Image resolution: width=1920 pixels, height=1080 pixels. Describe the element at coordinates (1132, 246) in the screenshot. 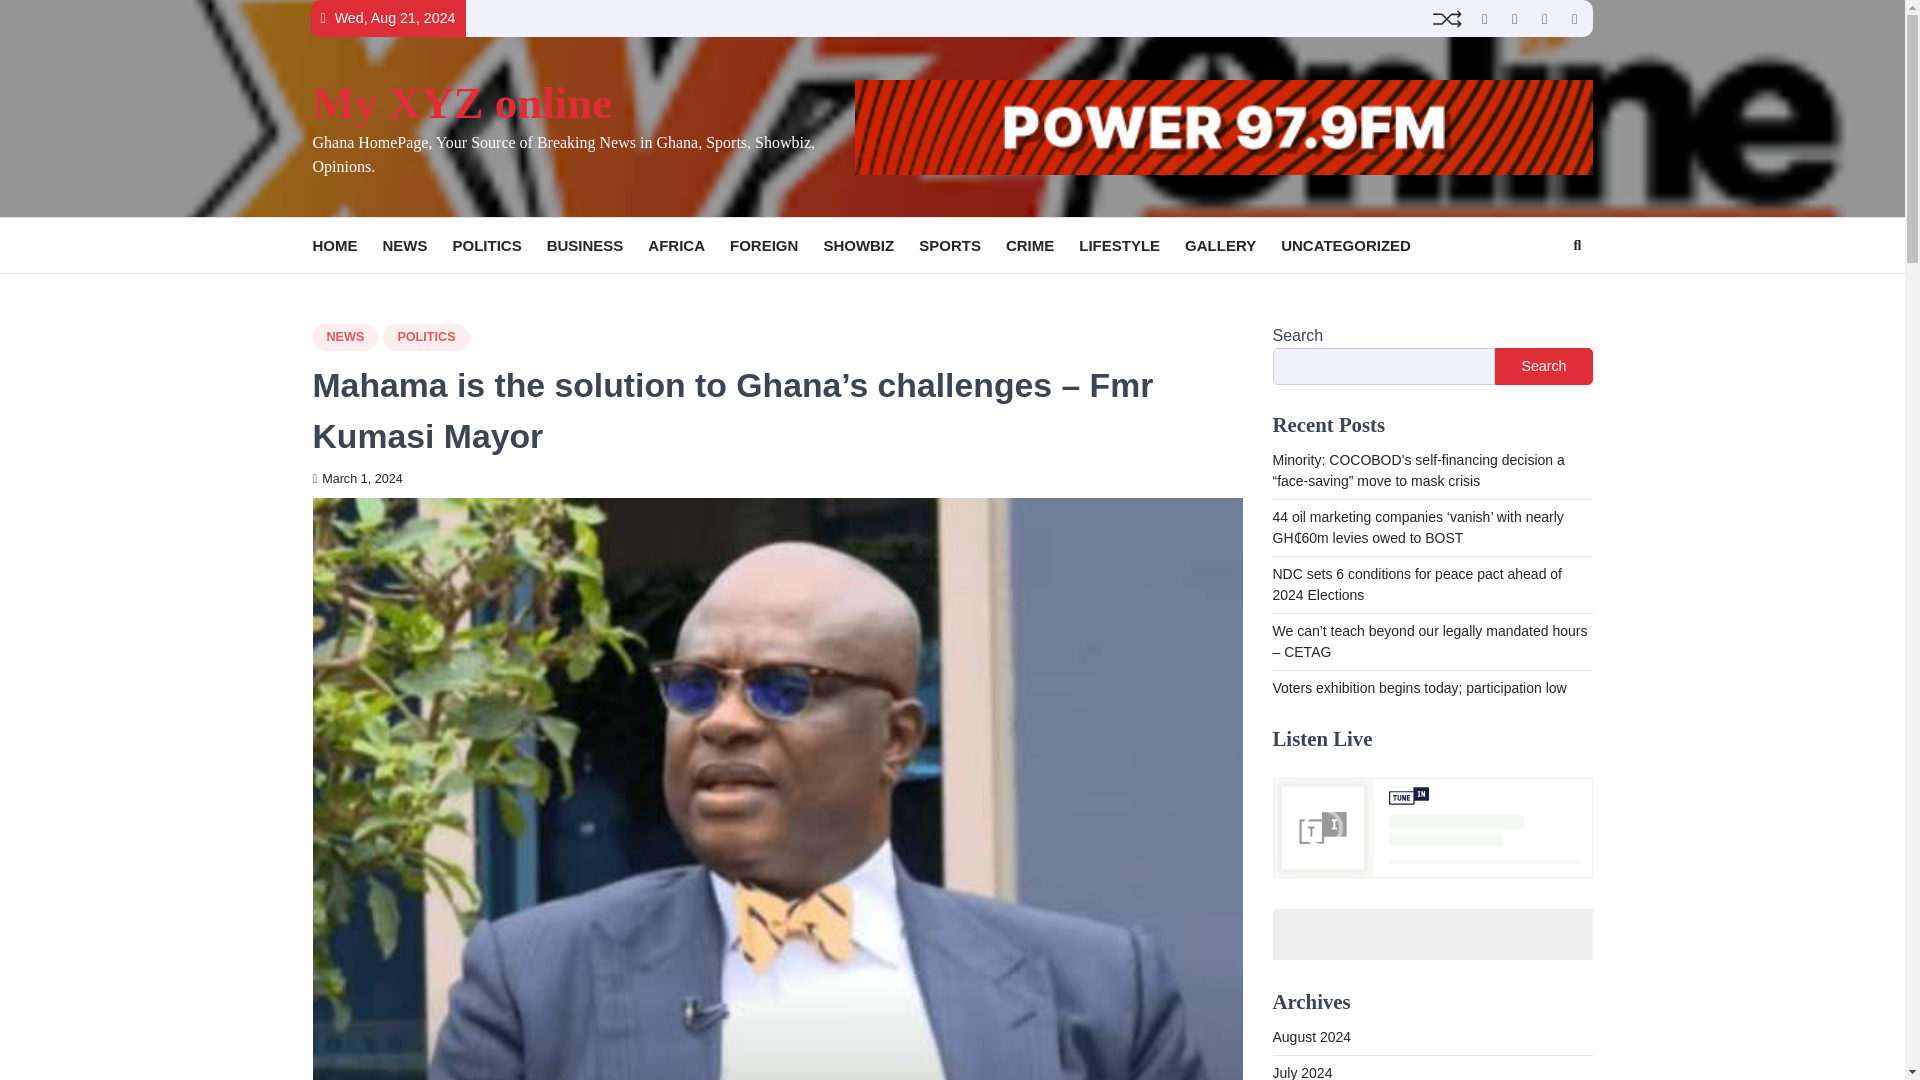

I see `LIFESTYLE` at that location.